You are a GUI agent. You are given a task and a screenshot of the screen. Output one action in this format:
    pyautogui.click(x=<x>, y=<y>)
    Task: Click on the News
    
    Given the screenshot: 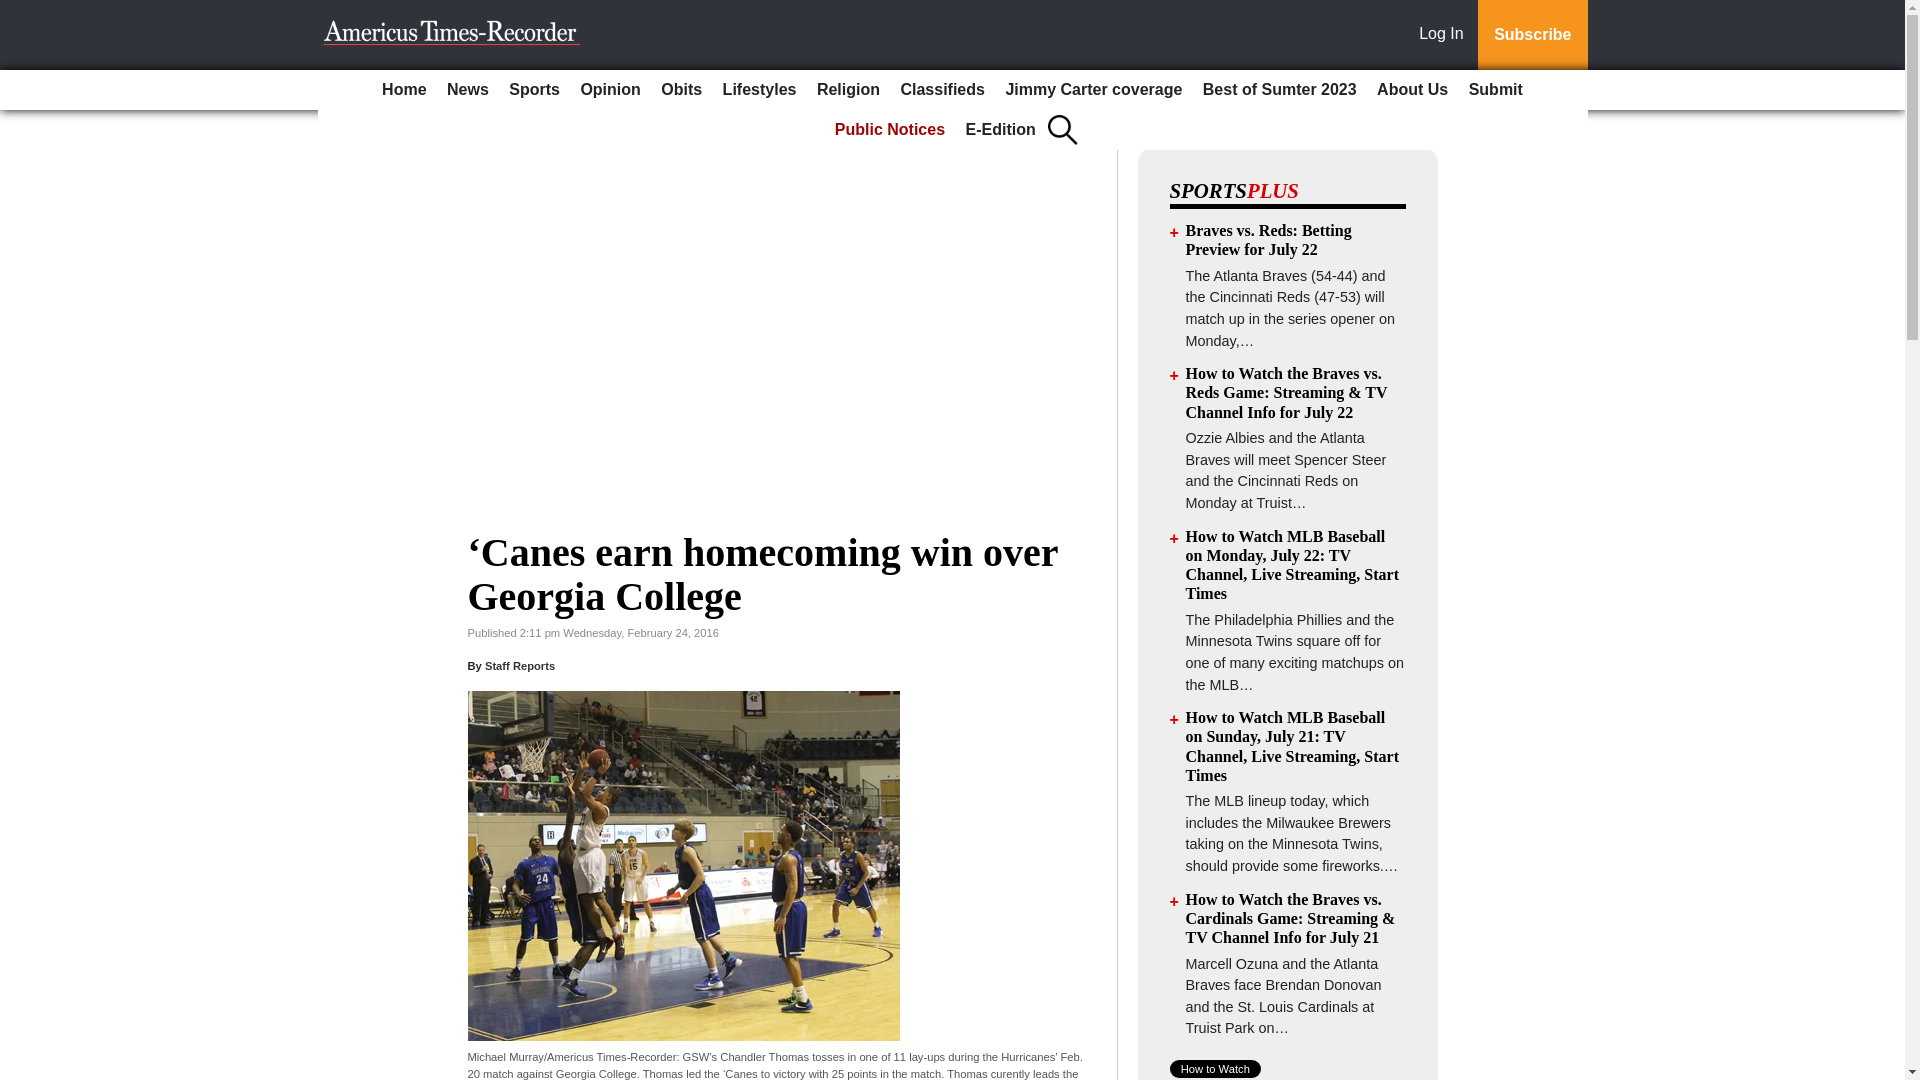 What is the action you would take?
    pyautogui.click(x=468, y=90)
    